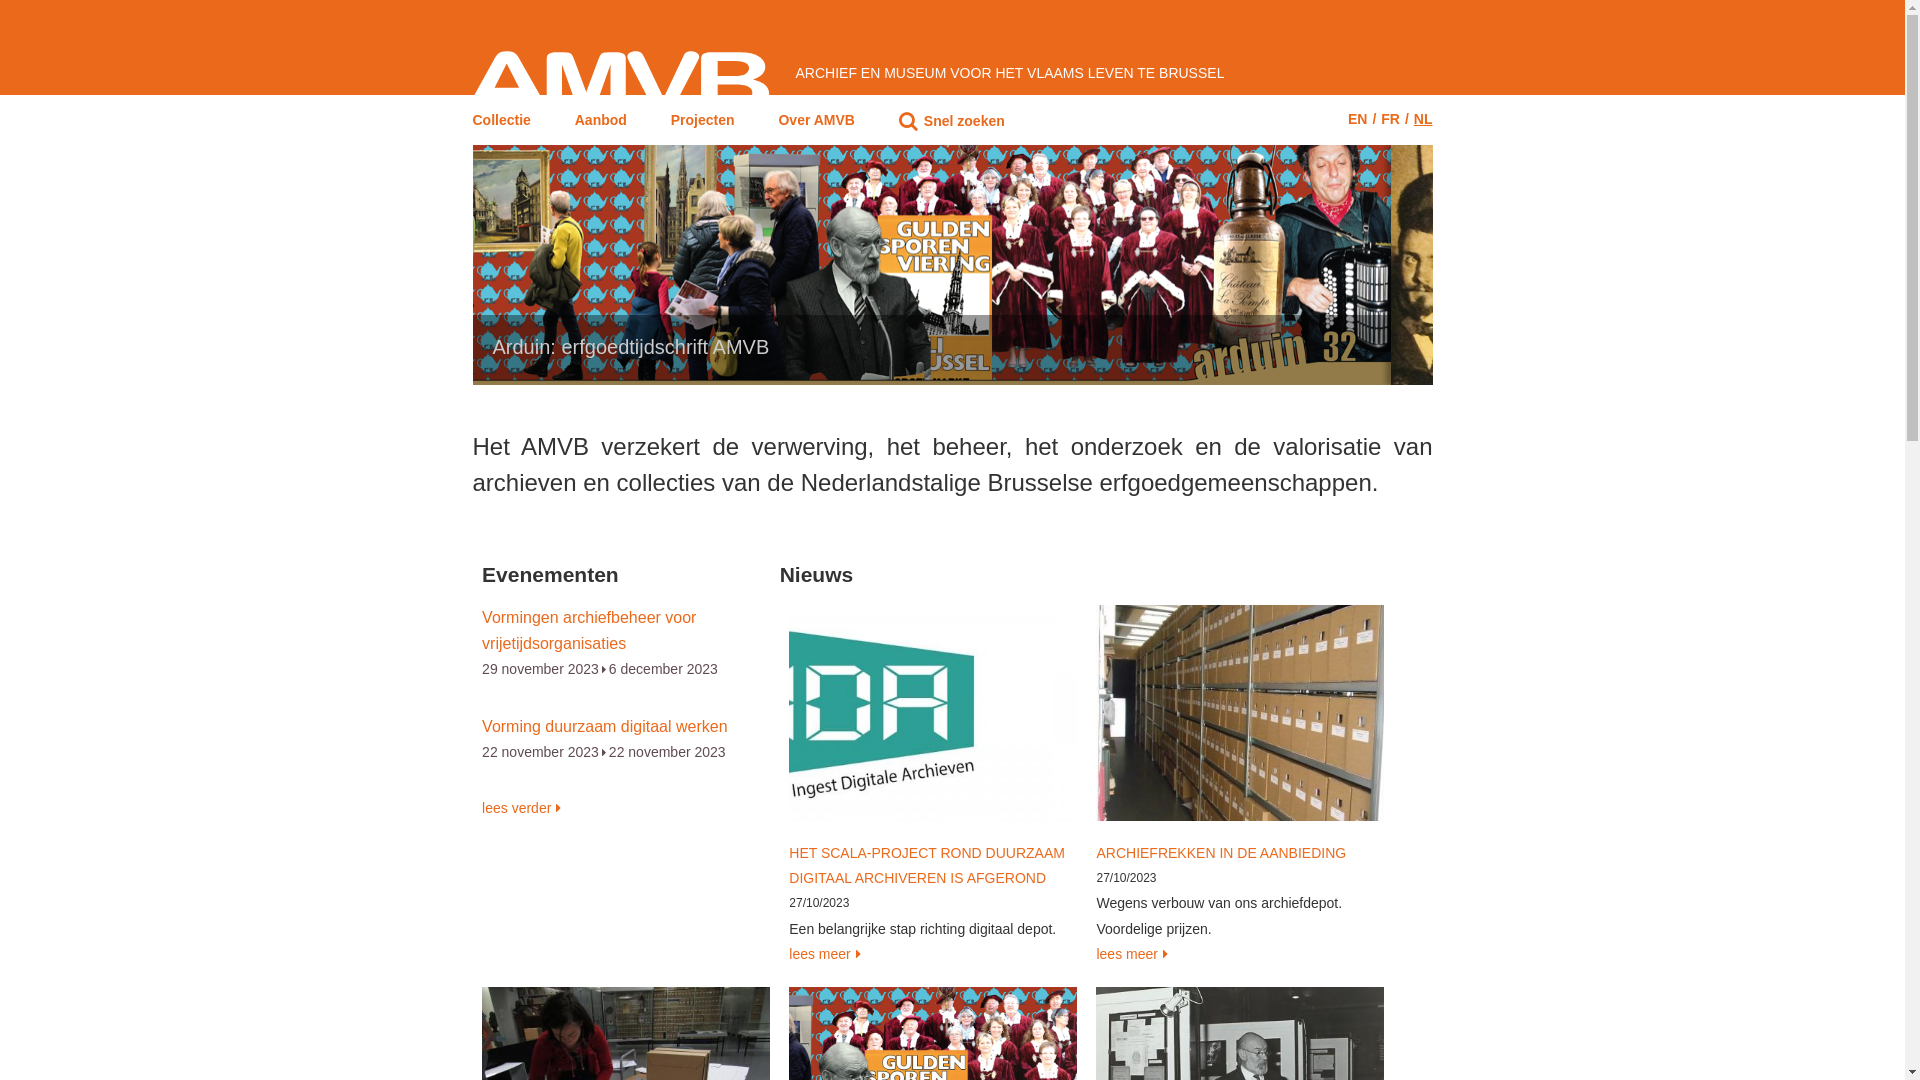 The height and width of the screenshot is (1080, 1920). Describe the element at coordinates (933, 954) in the screenshot. I see `lees meer` at that location.